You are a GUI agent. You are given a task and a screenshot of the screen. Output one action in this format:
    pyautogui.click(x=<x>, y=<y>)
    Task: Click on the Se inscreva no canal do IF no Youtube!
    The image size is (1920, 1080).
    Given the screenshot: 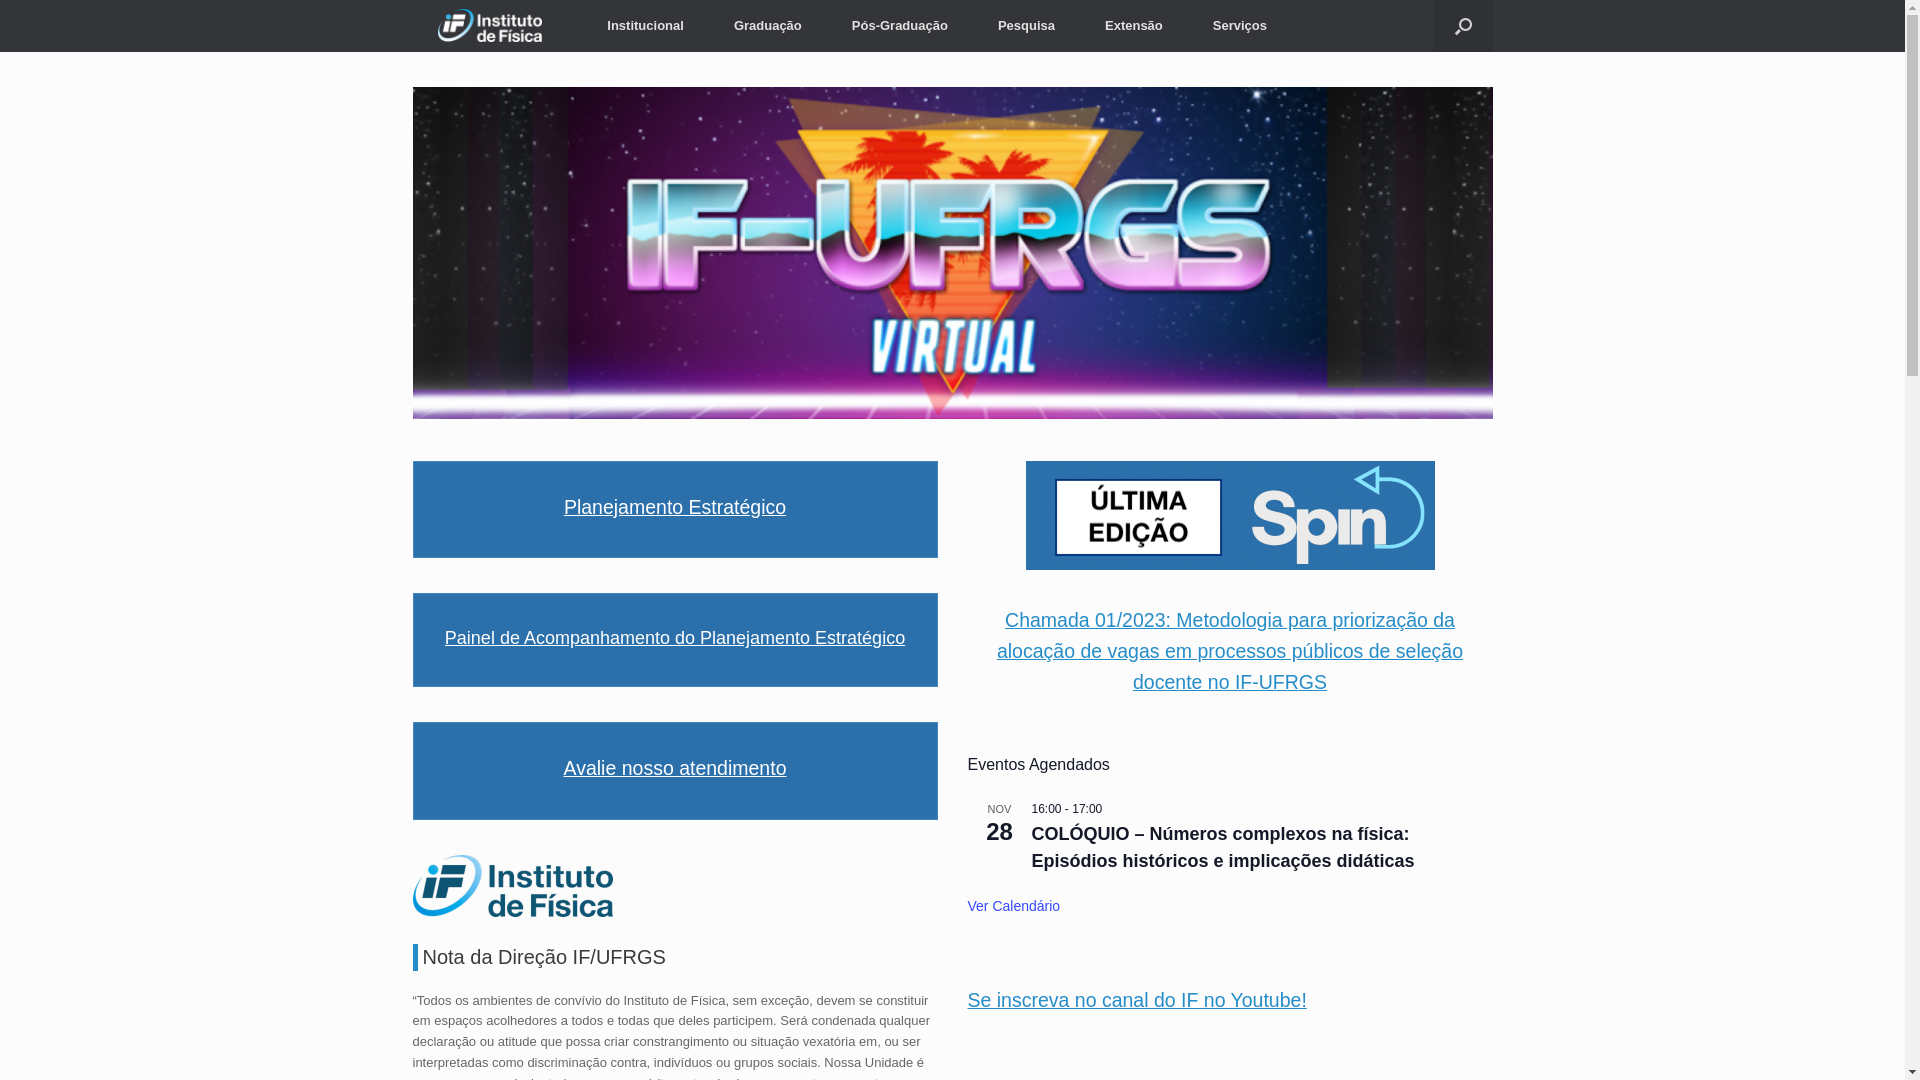 What is the action you would take?
    pyautogui.click(x=1138, y=1000)
    